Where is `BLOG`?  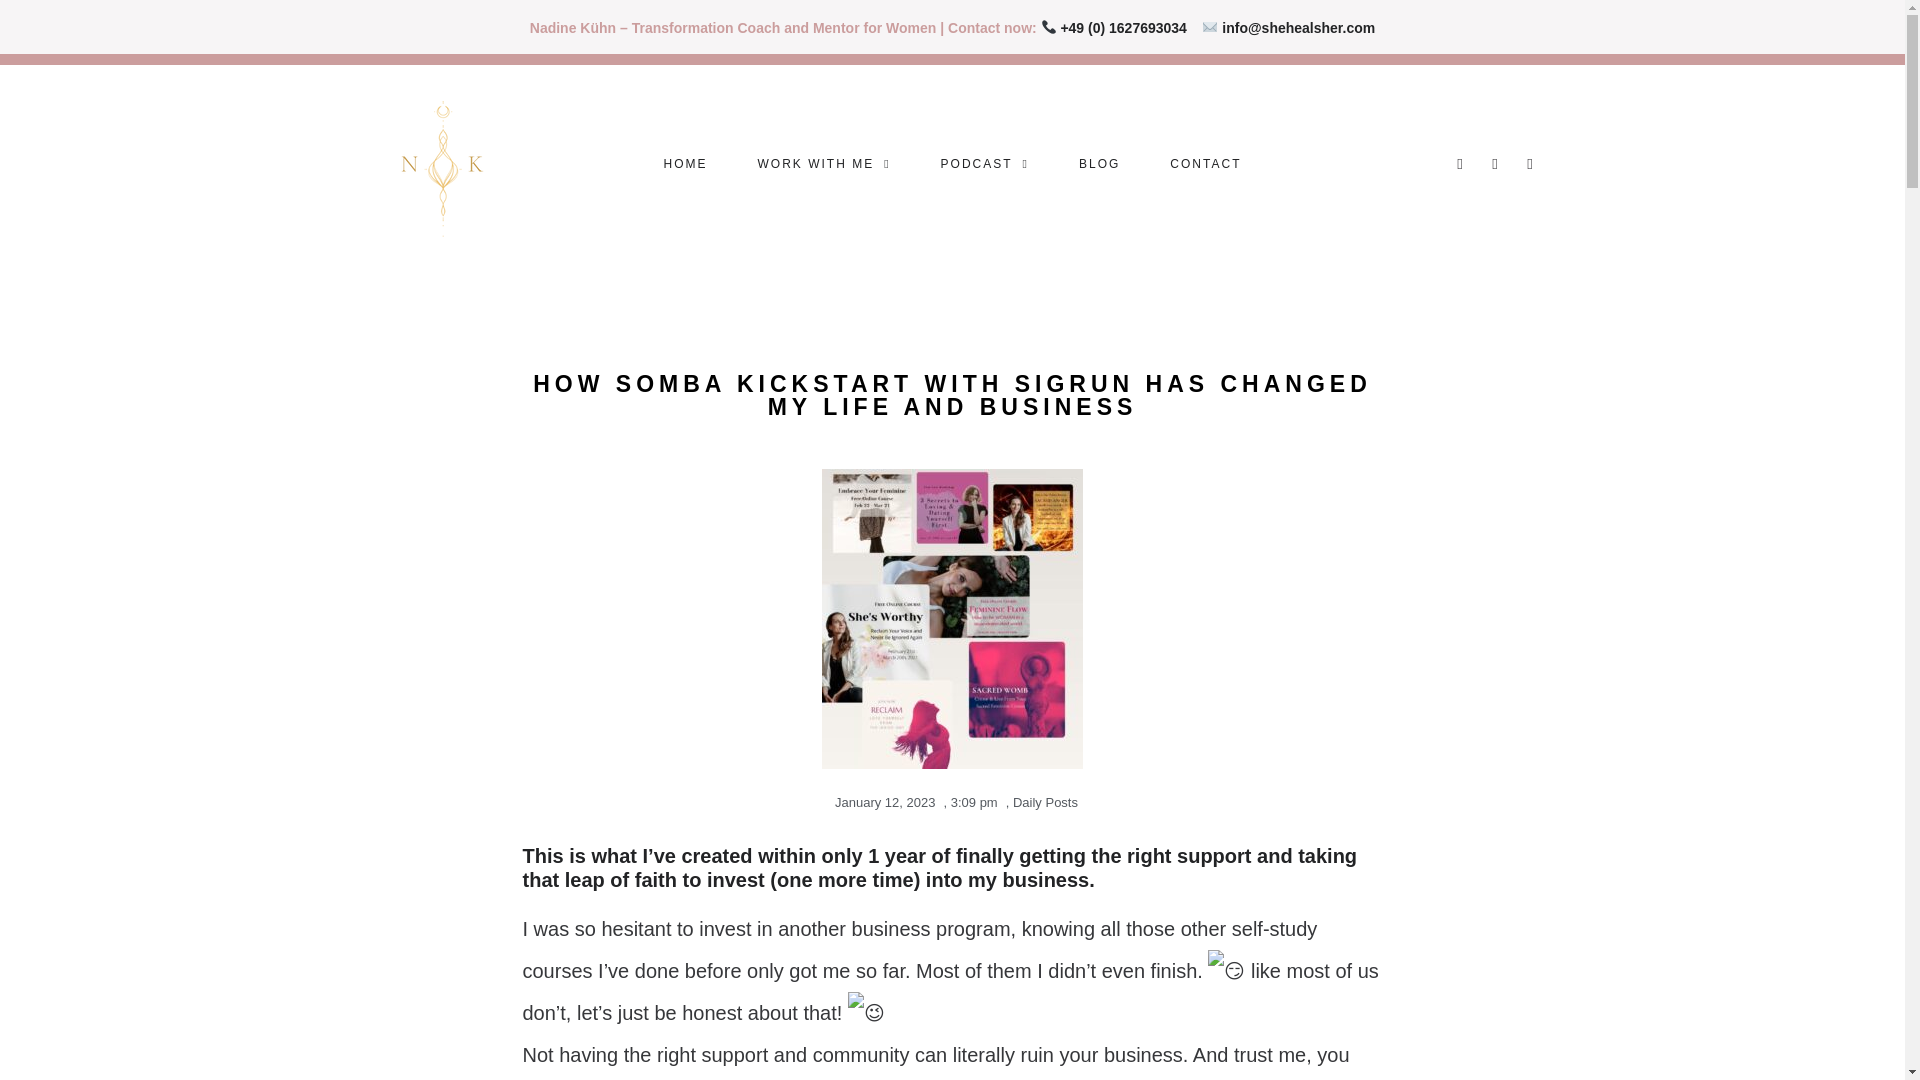
BLOG is located at coordinates (1099, 164).